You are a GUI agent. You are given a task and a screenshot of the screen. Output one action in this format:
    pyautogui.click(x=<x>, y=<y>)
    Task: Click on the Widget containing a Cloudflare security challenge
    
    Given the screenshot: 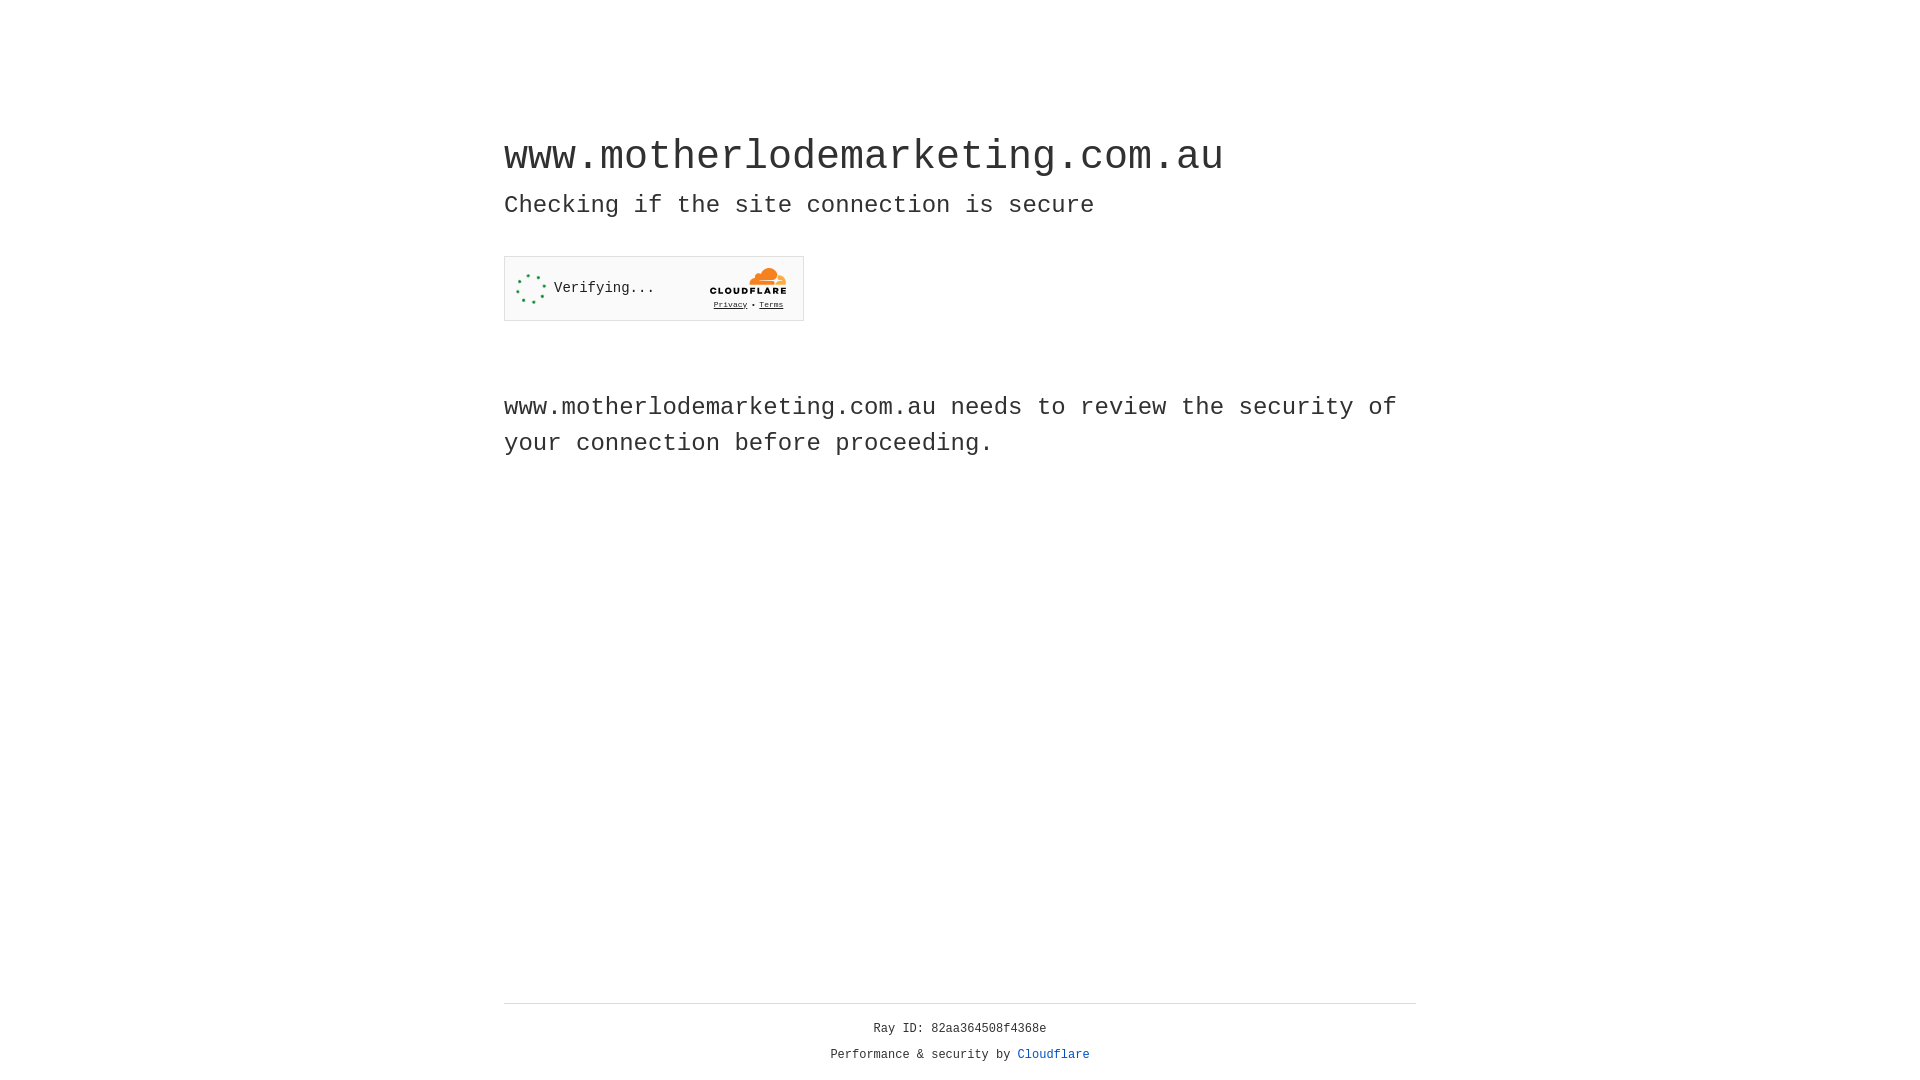 What is the action you would take?
    pyautogui.click(x=654, y=288)
    